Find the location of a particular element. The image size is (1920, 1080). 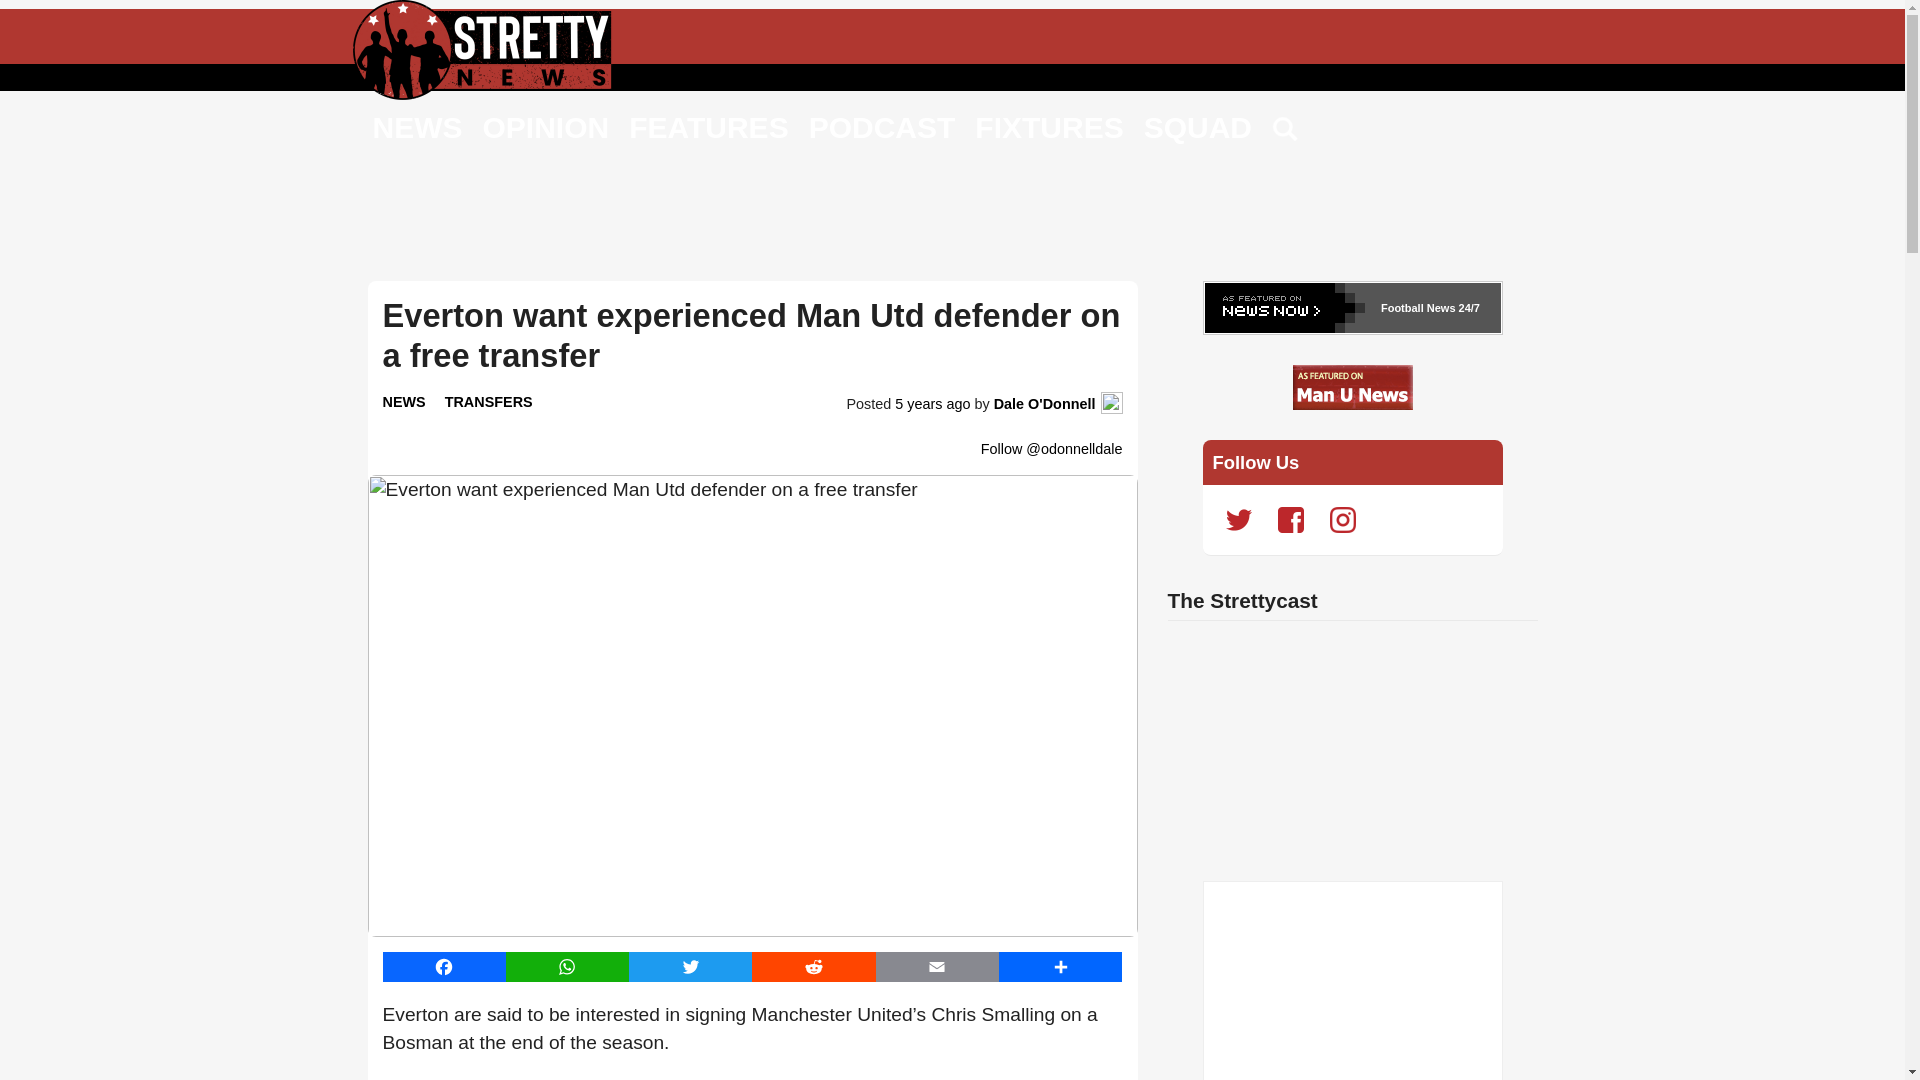

Email is located at coordinates (936, 966).